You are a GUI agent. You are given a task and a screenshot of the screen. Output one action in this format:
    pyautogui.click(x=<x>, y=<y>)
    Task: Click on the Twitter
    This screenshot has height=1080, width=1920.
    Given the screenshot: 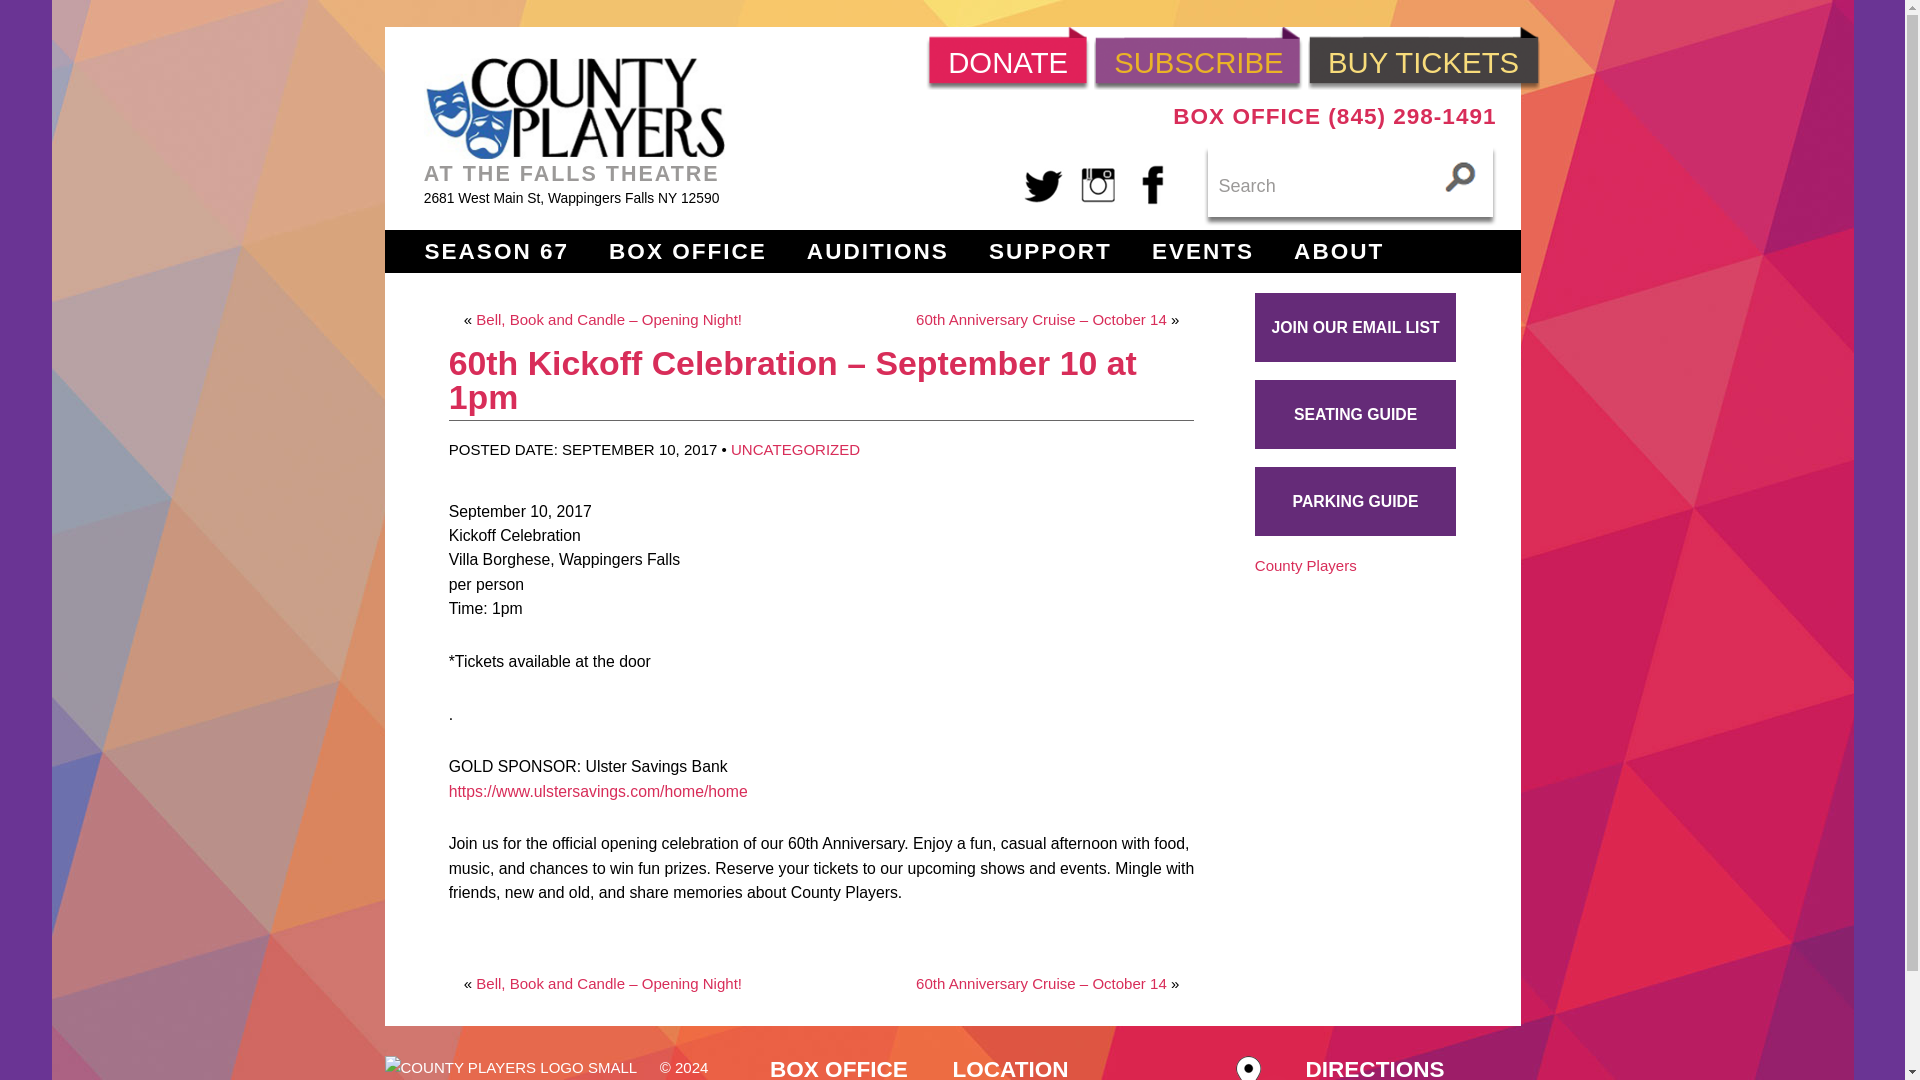 What is the action you would take?
    pyautogui.click(x=1045, y=183)
    